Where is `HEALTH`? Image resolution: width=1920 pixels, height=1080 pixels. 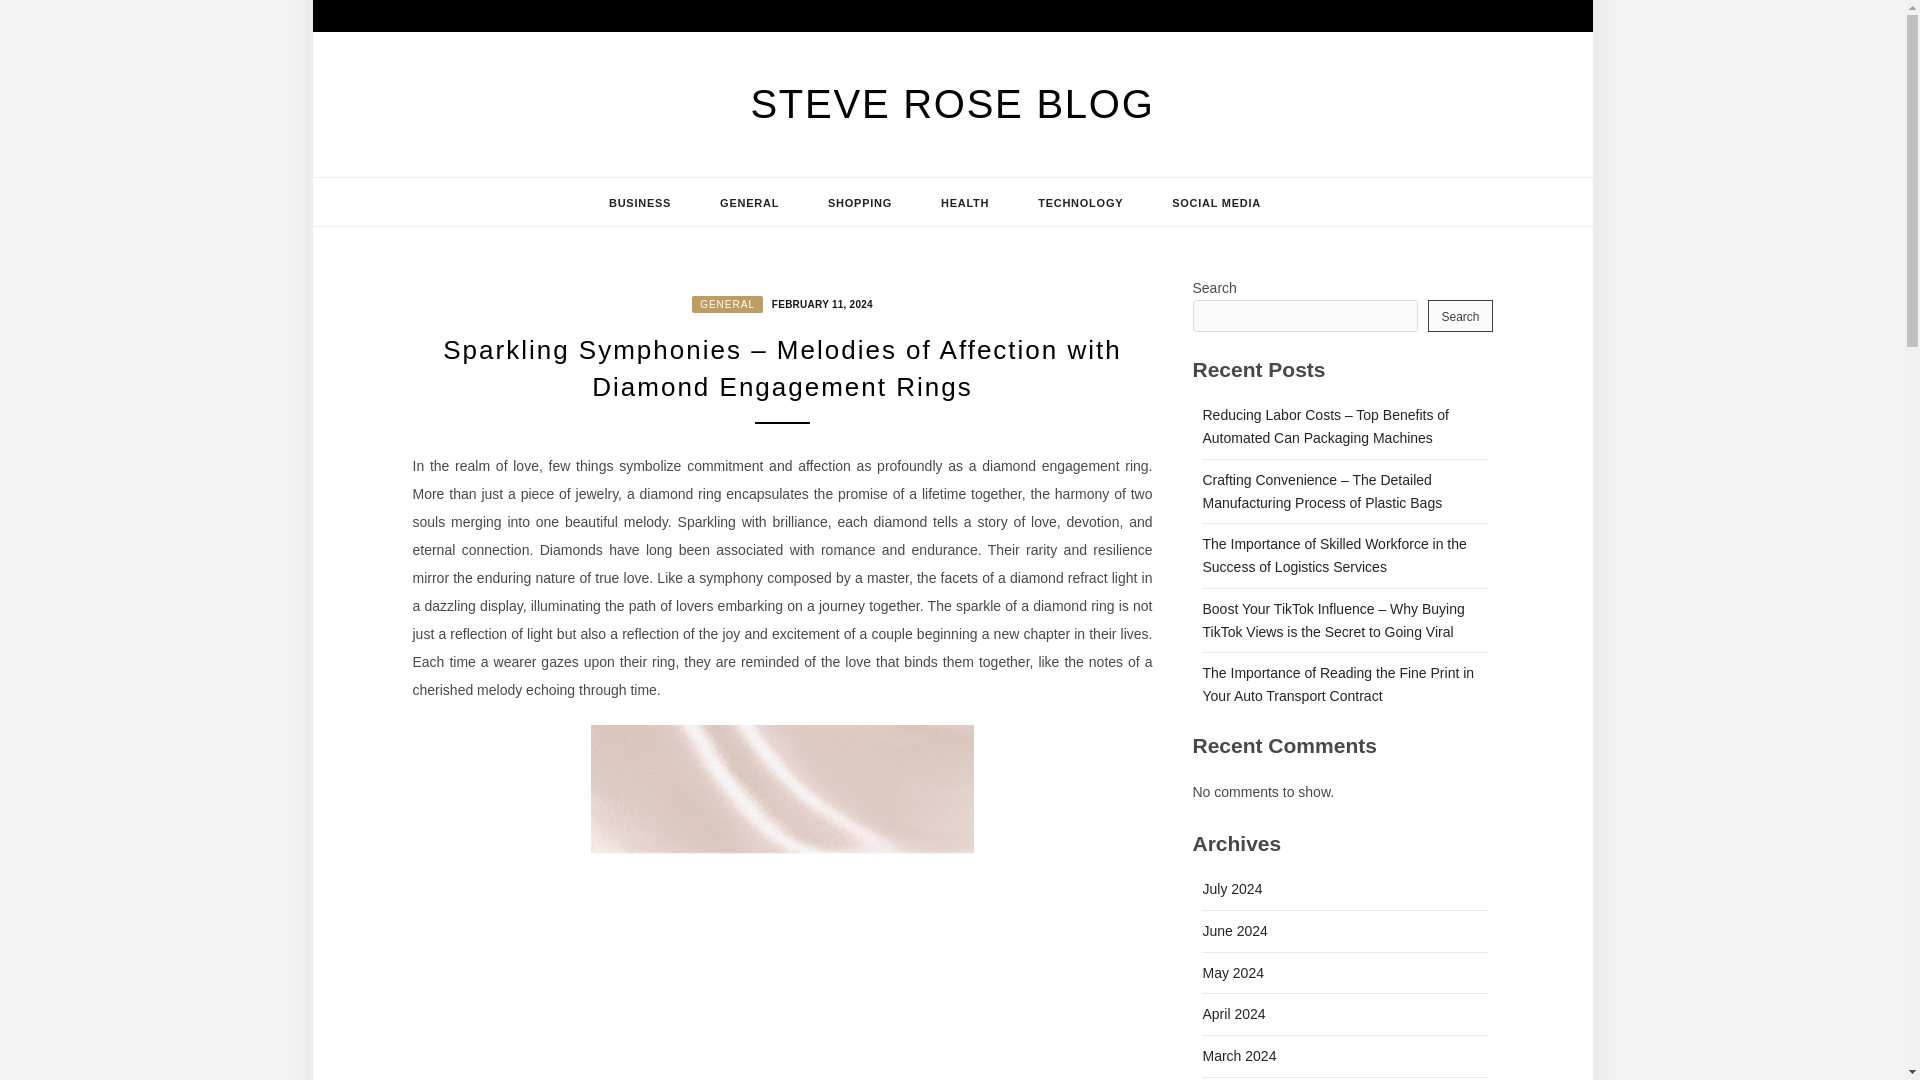
HEALTH is located at coordinates (965, 202).